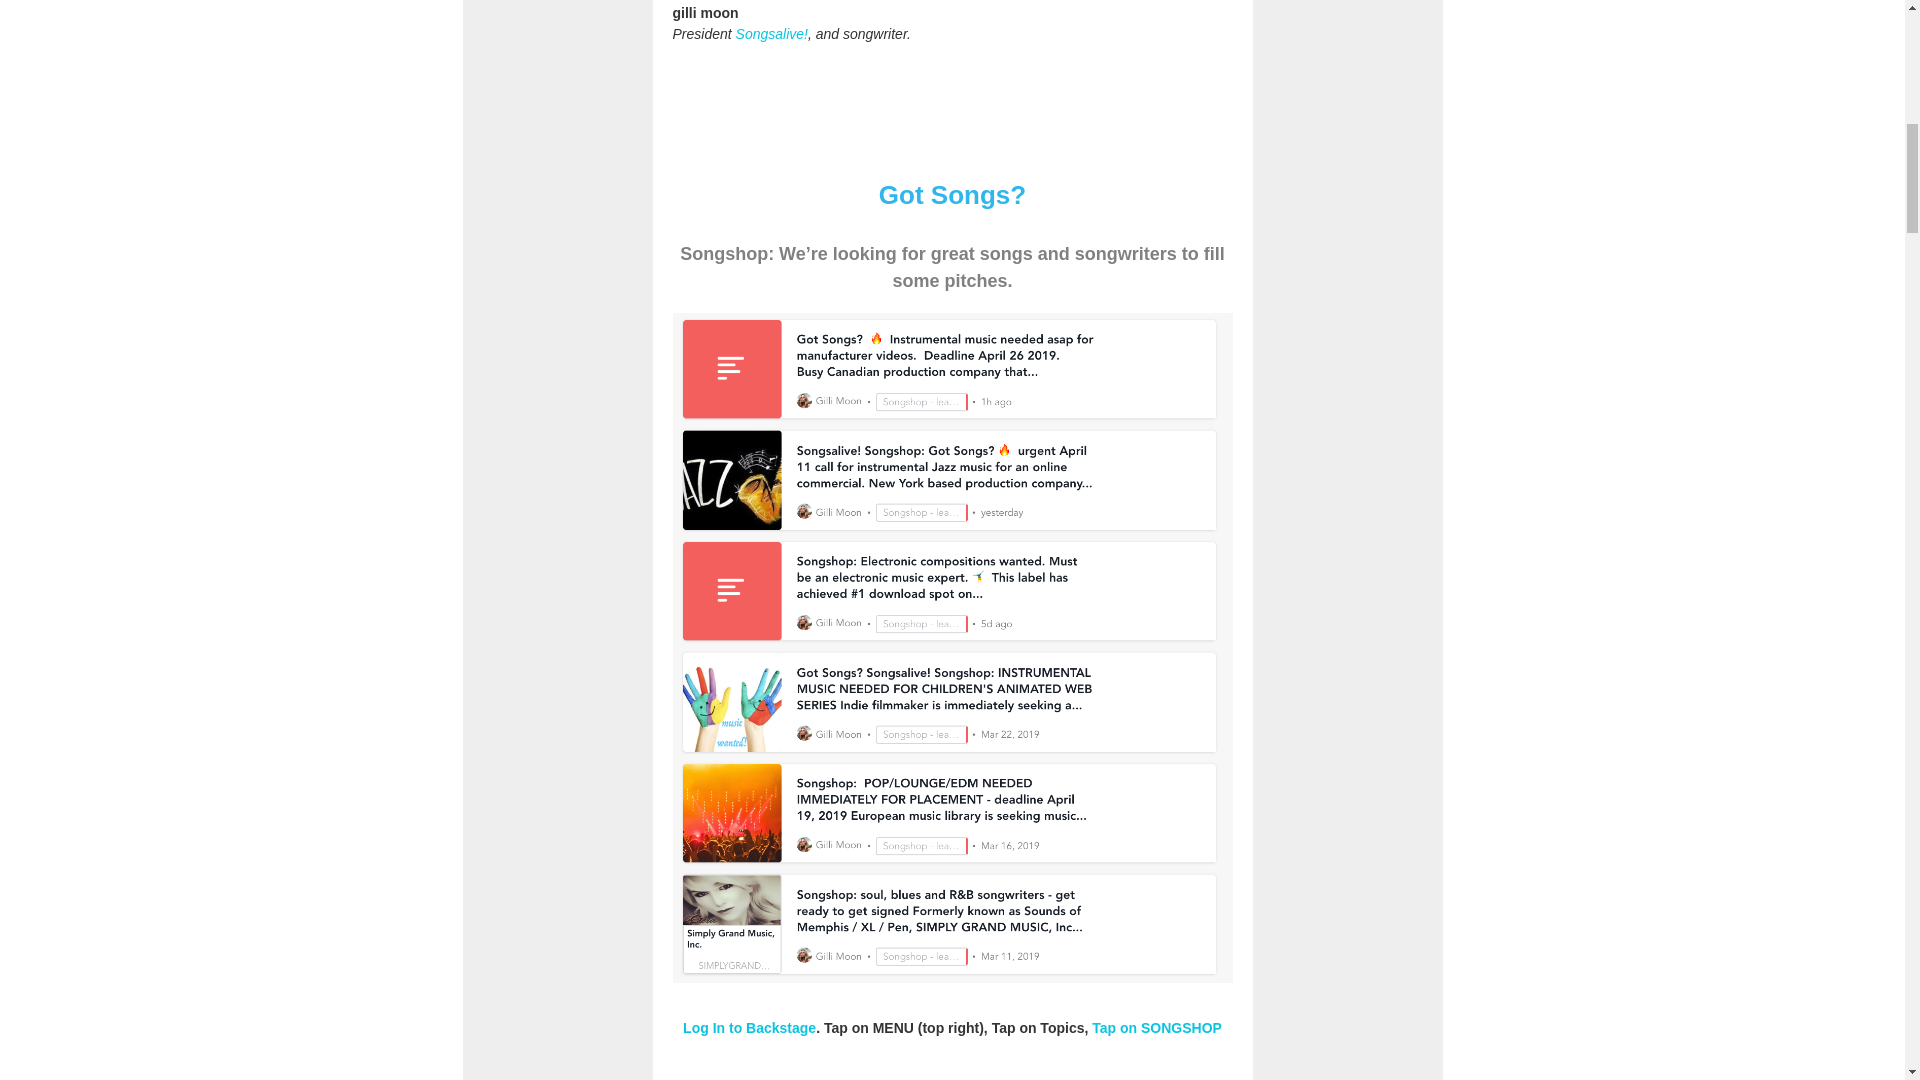  Describe the element at coordinates (772, 34) in the screenshot. I see `Songsalive!` at that location.